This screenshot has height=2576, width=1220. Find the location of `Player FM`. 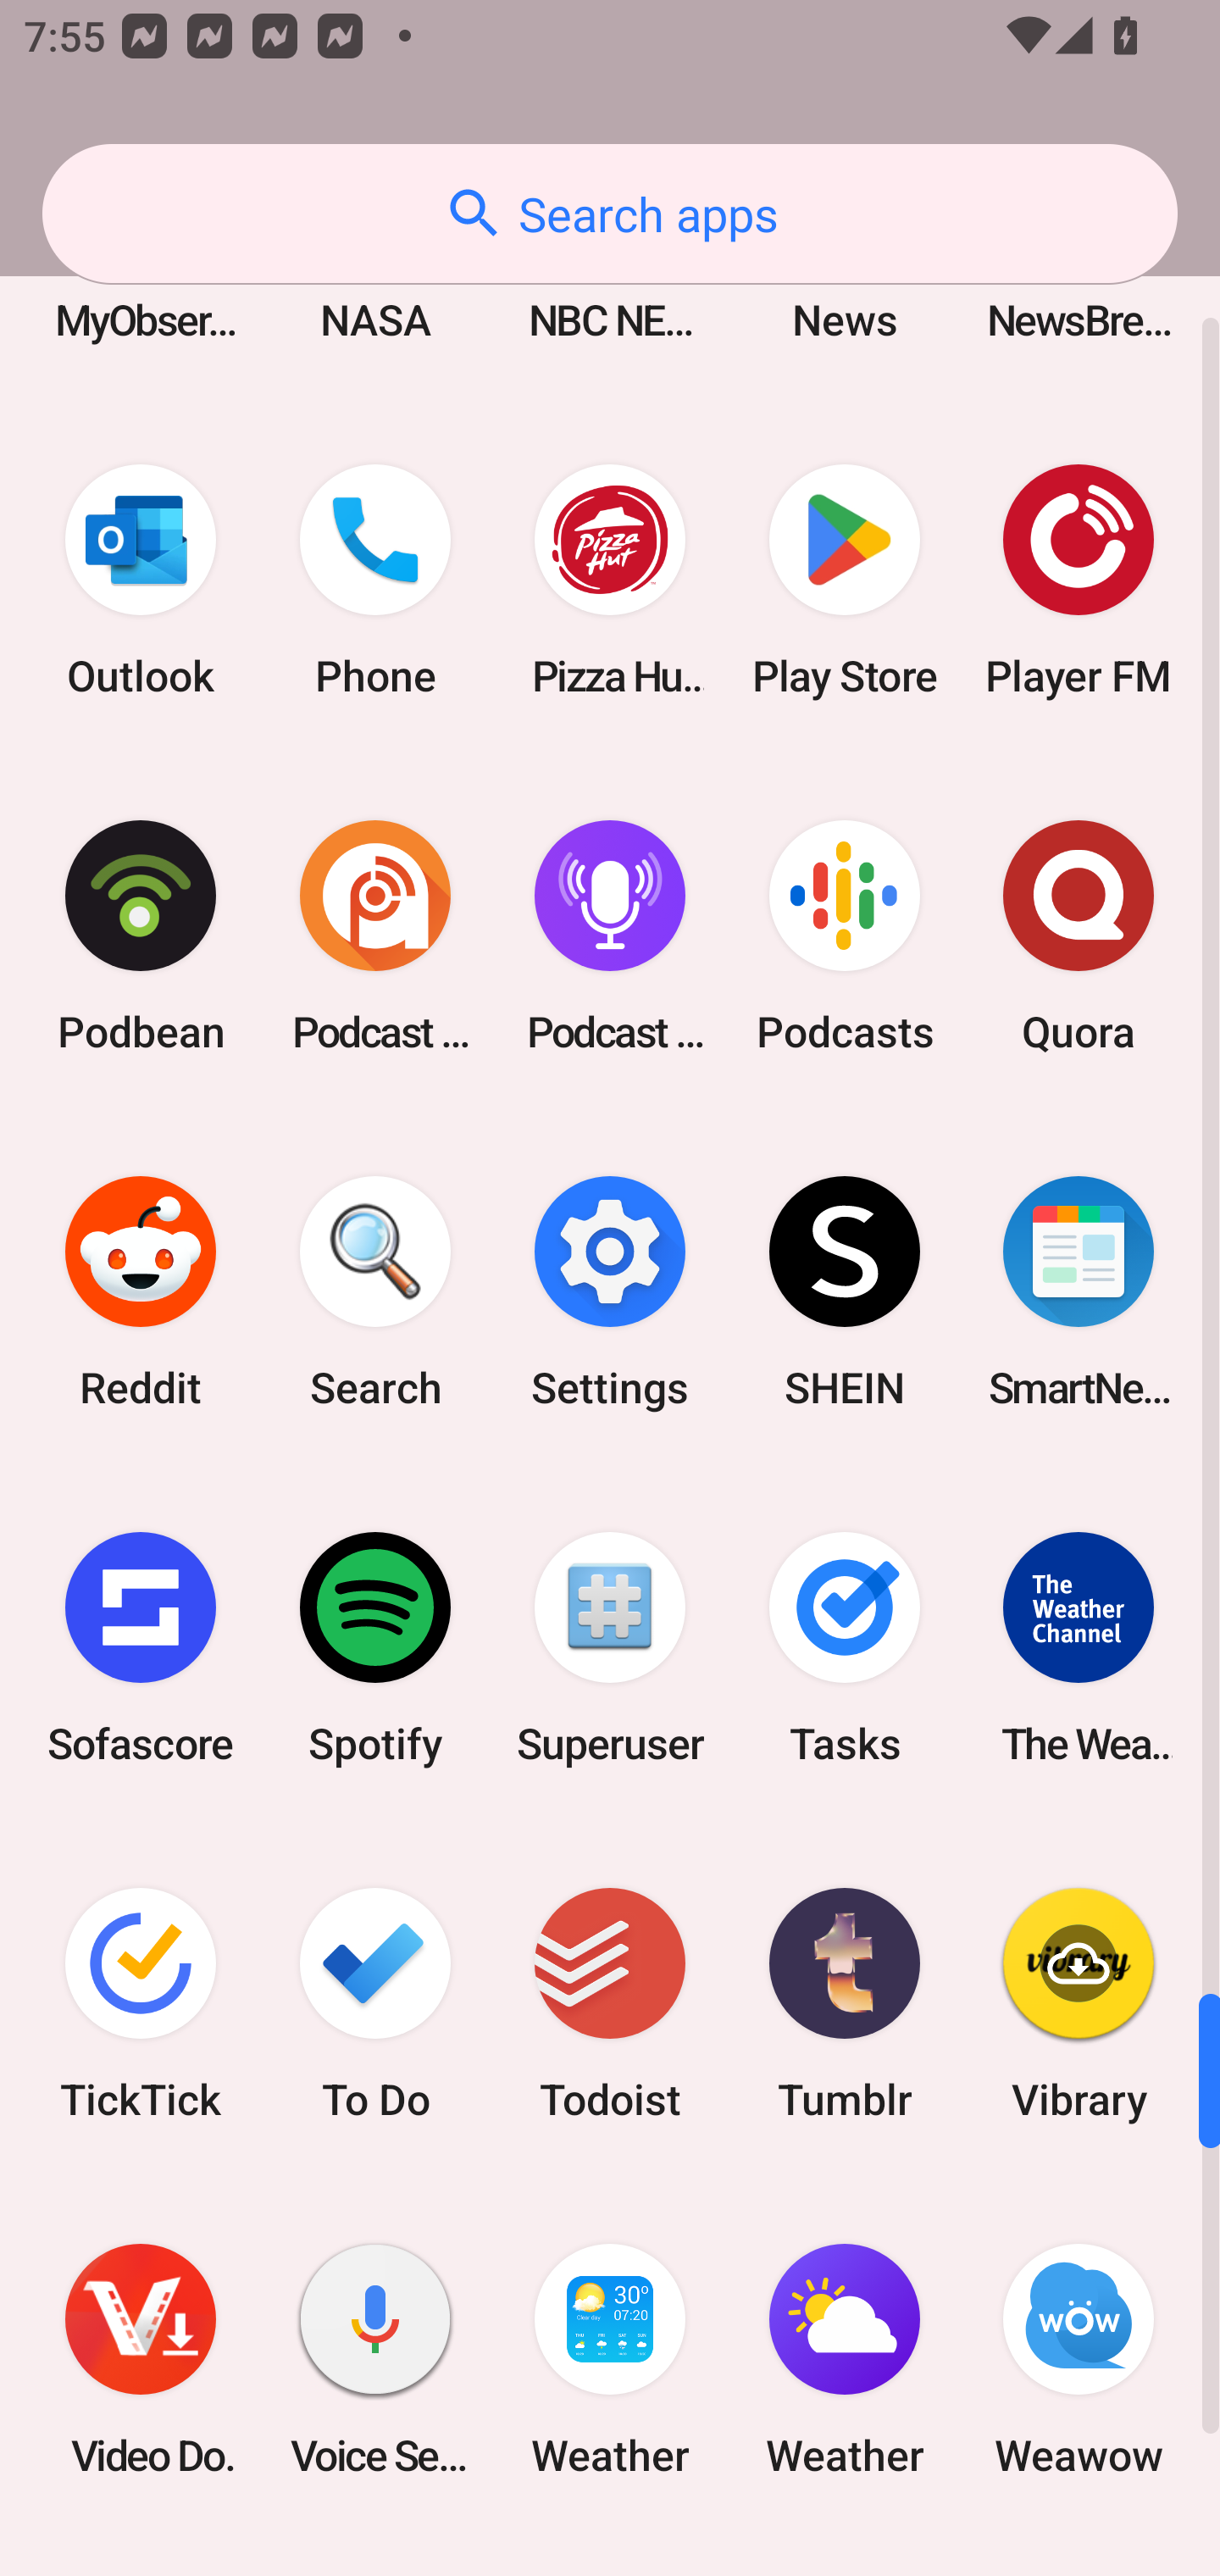

Player FM is located at coordinates (1079, 580).